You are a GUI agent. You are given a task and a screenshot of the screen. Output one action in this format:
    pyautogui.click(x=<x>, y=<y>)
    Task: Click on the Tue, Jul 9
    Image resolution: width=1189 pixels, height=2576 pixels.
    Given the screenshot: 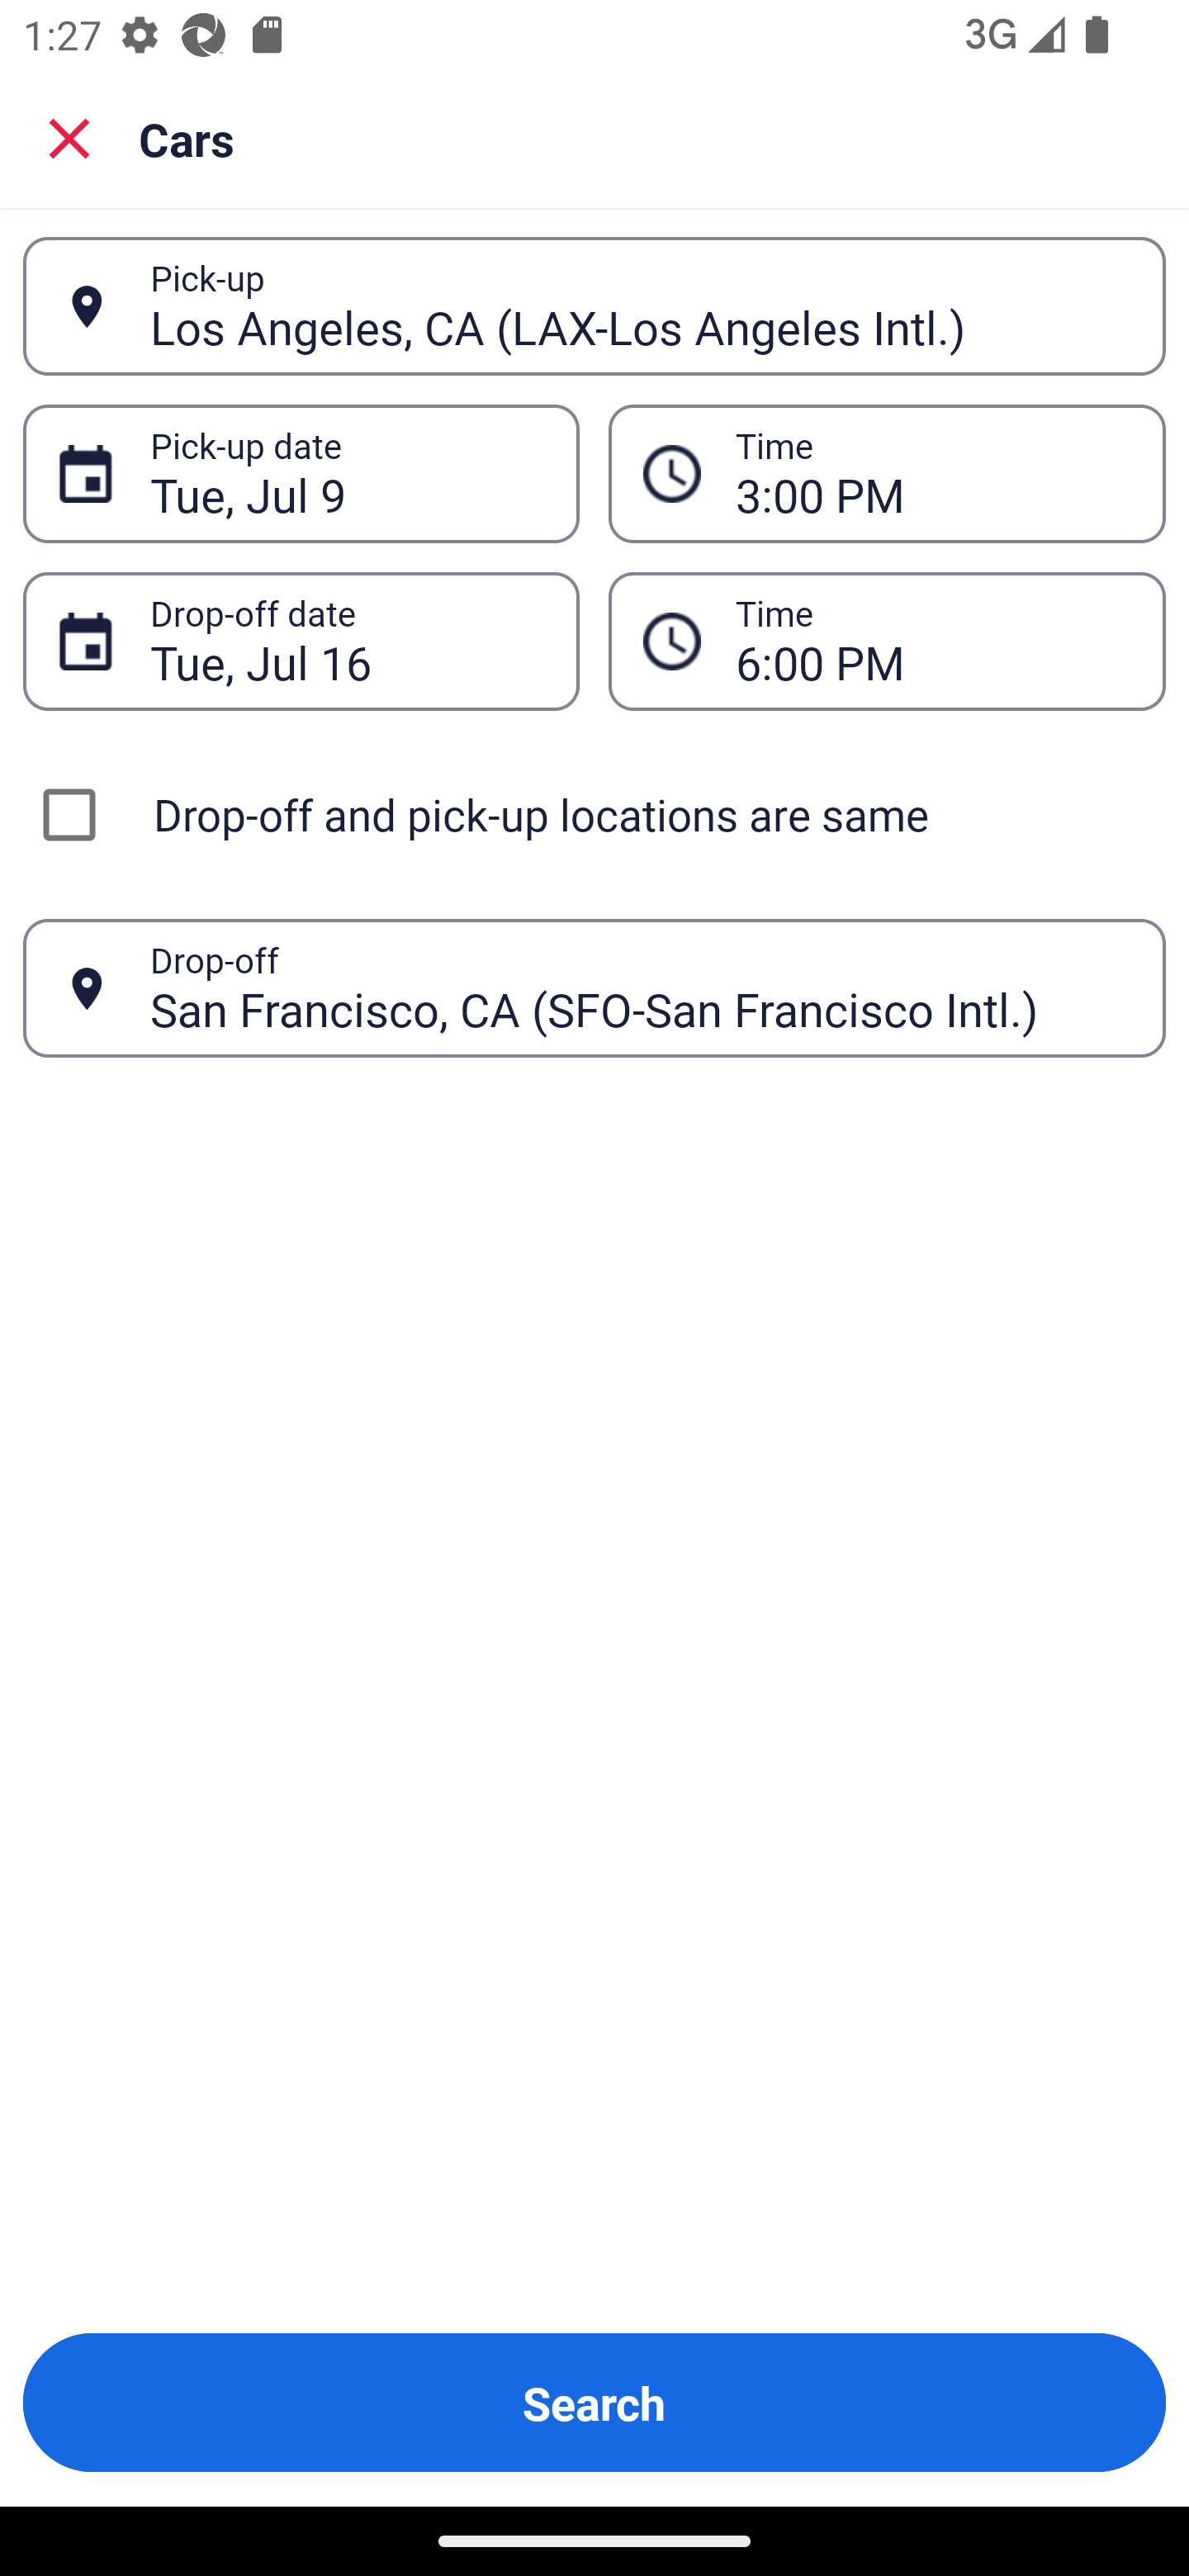 What is the action you would take?
    pyautogui.click(x=347, y=474)
    